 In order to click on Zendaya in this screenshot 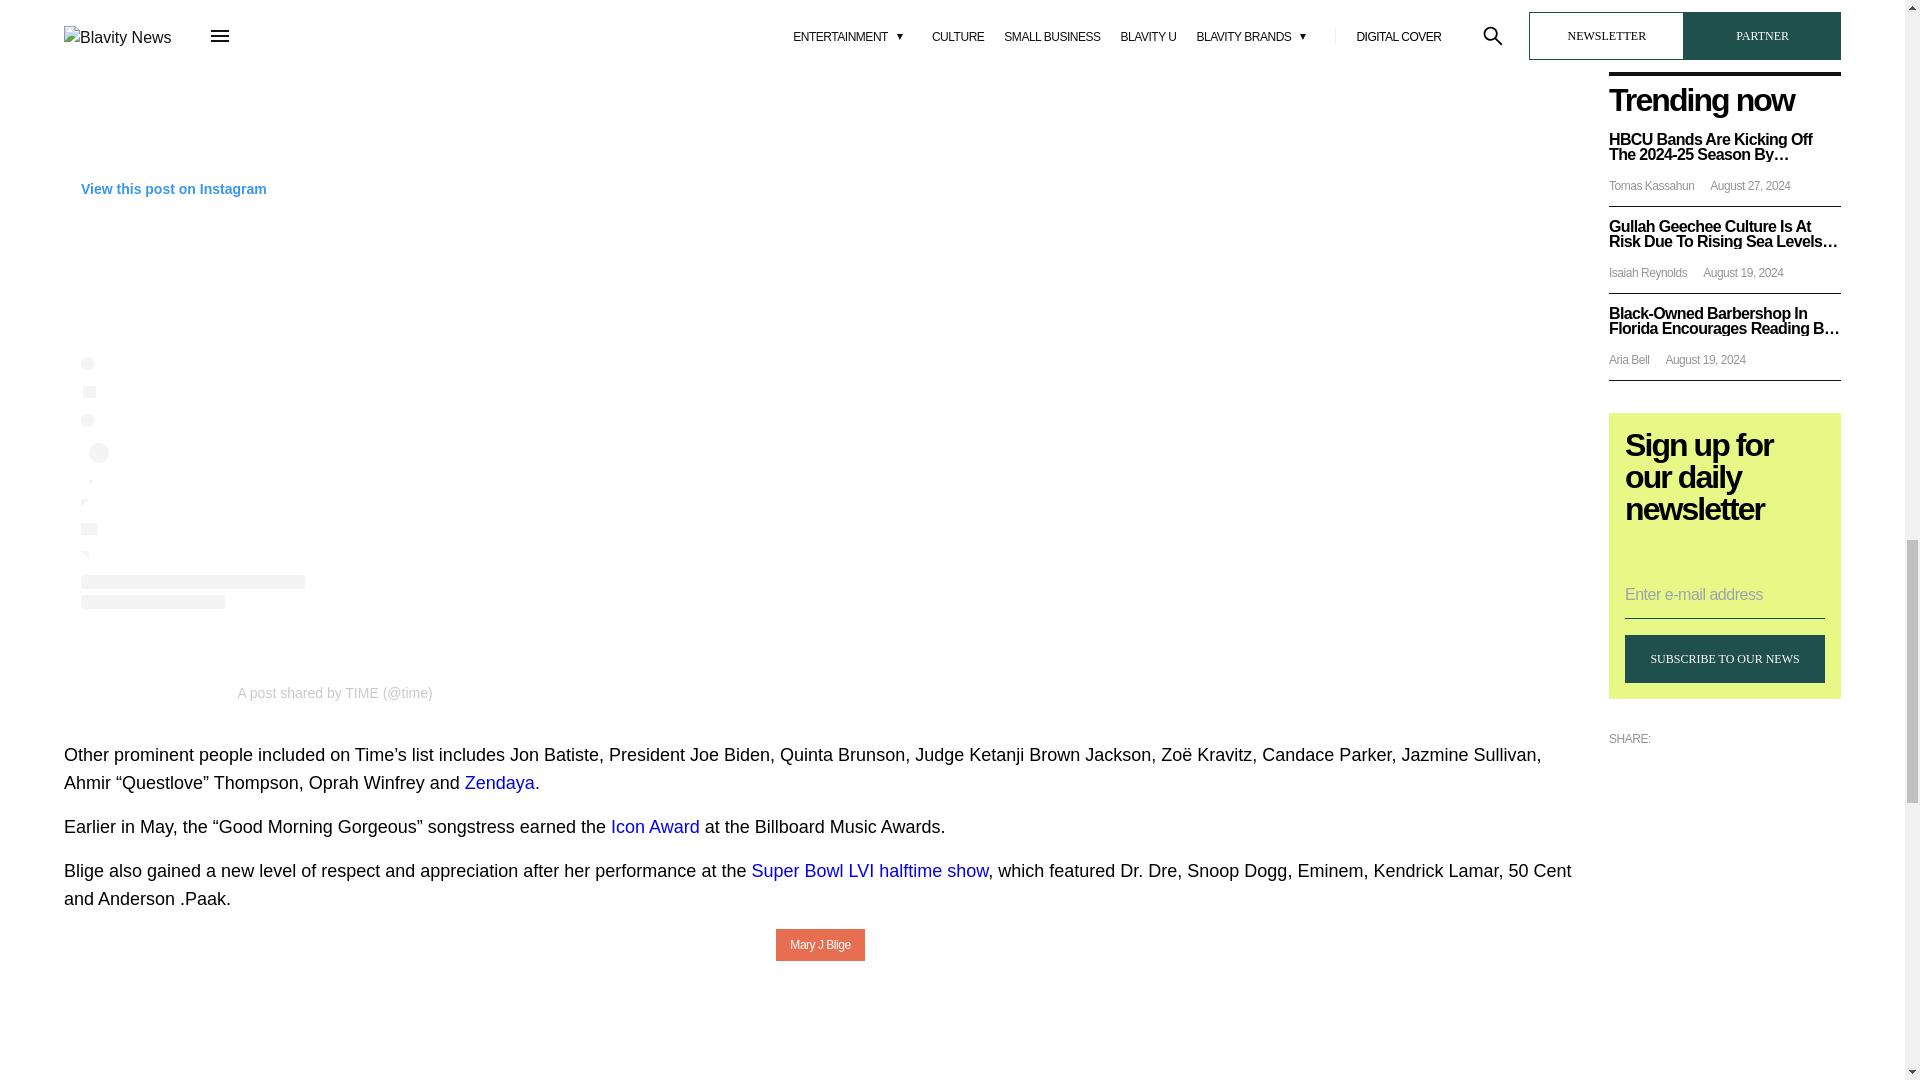, I will do `click(500, 782)`.